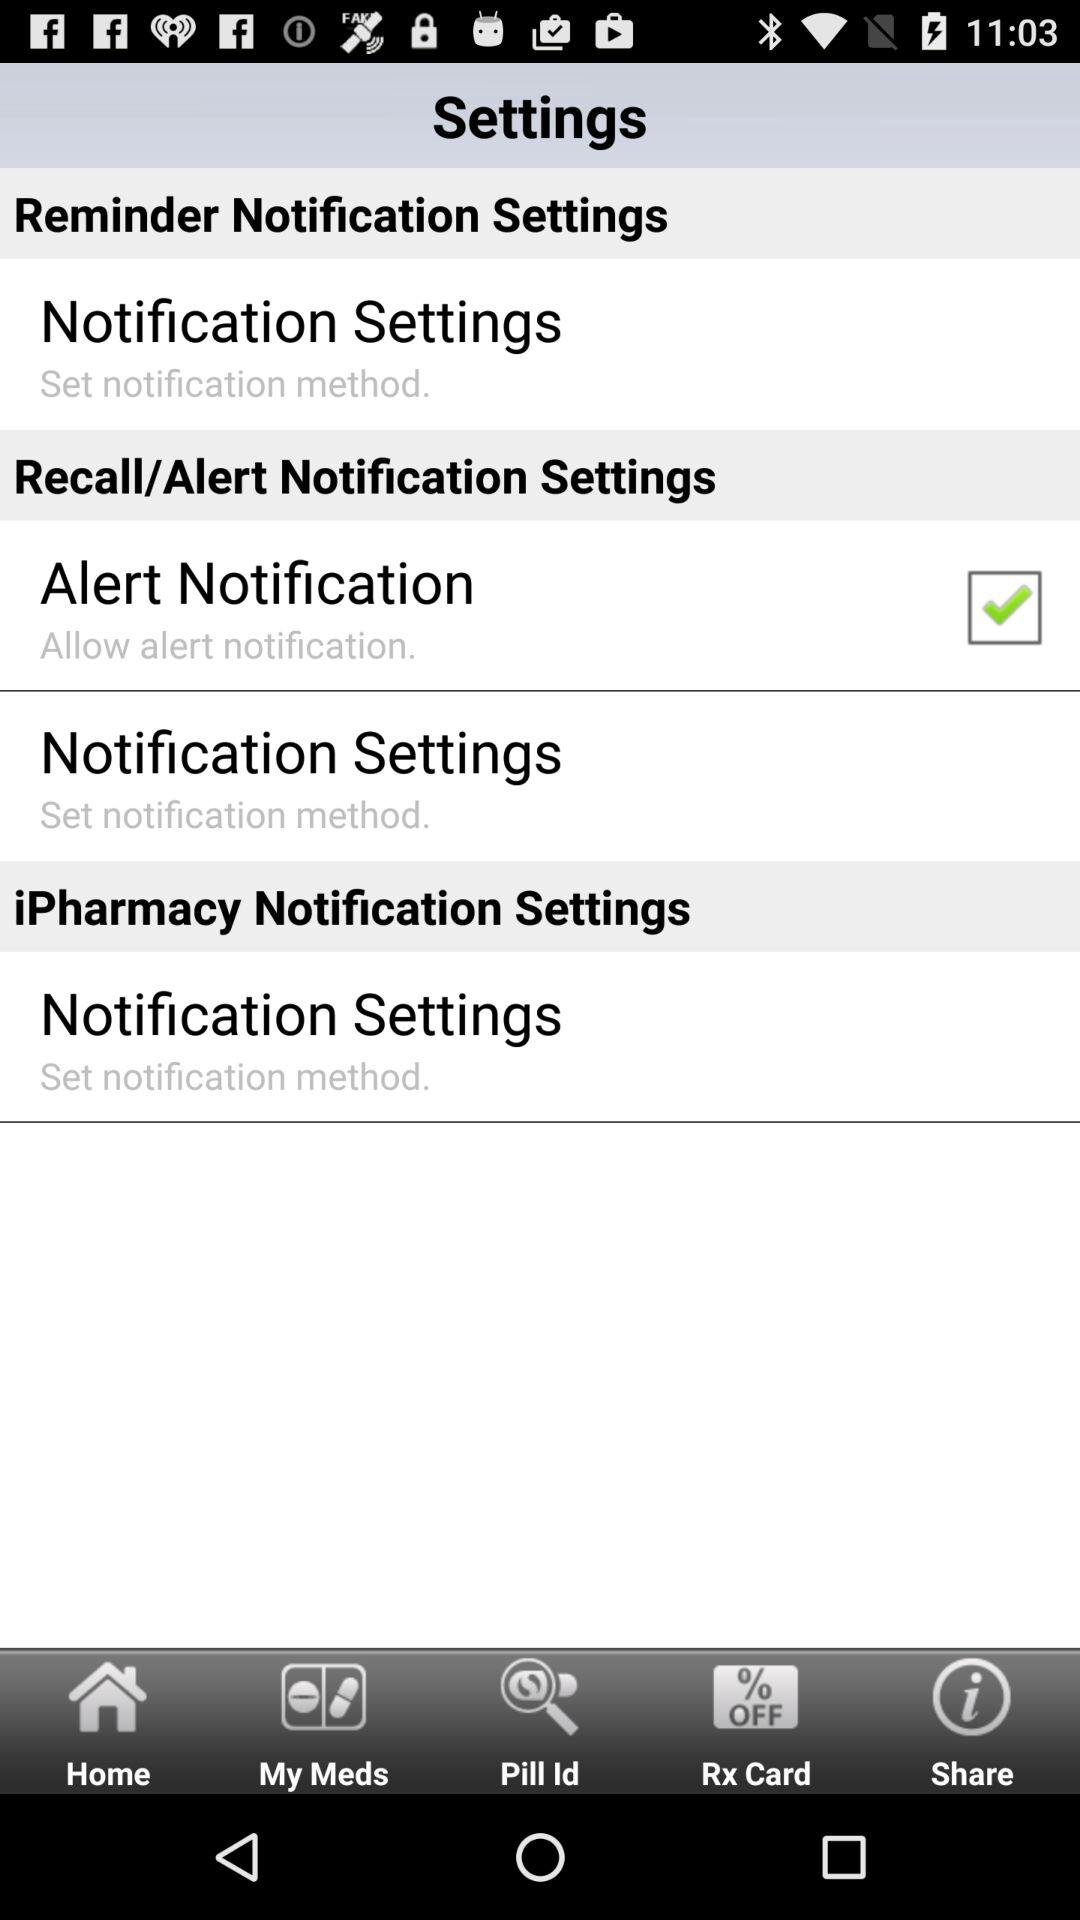 This screenshot has height=1920, width=1080. I want to click on choose item to the right of the my meds, so click(540, 1720).